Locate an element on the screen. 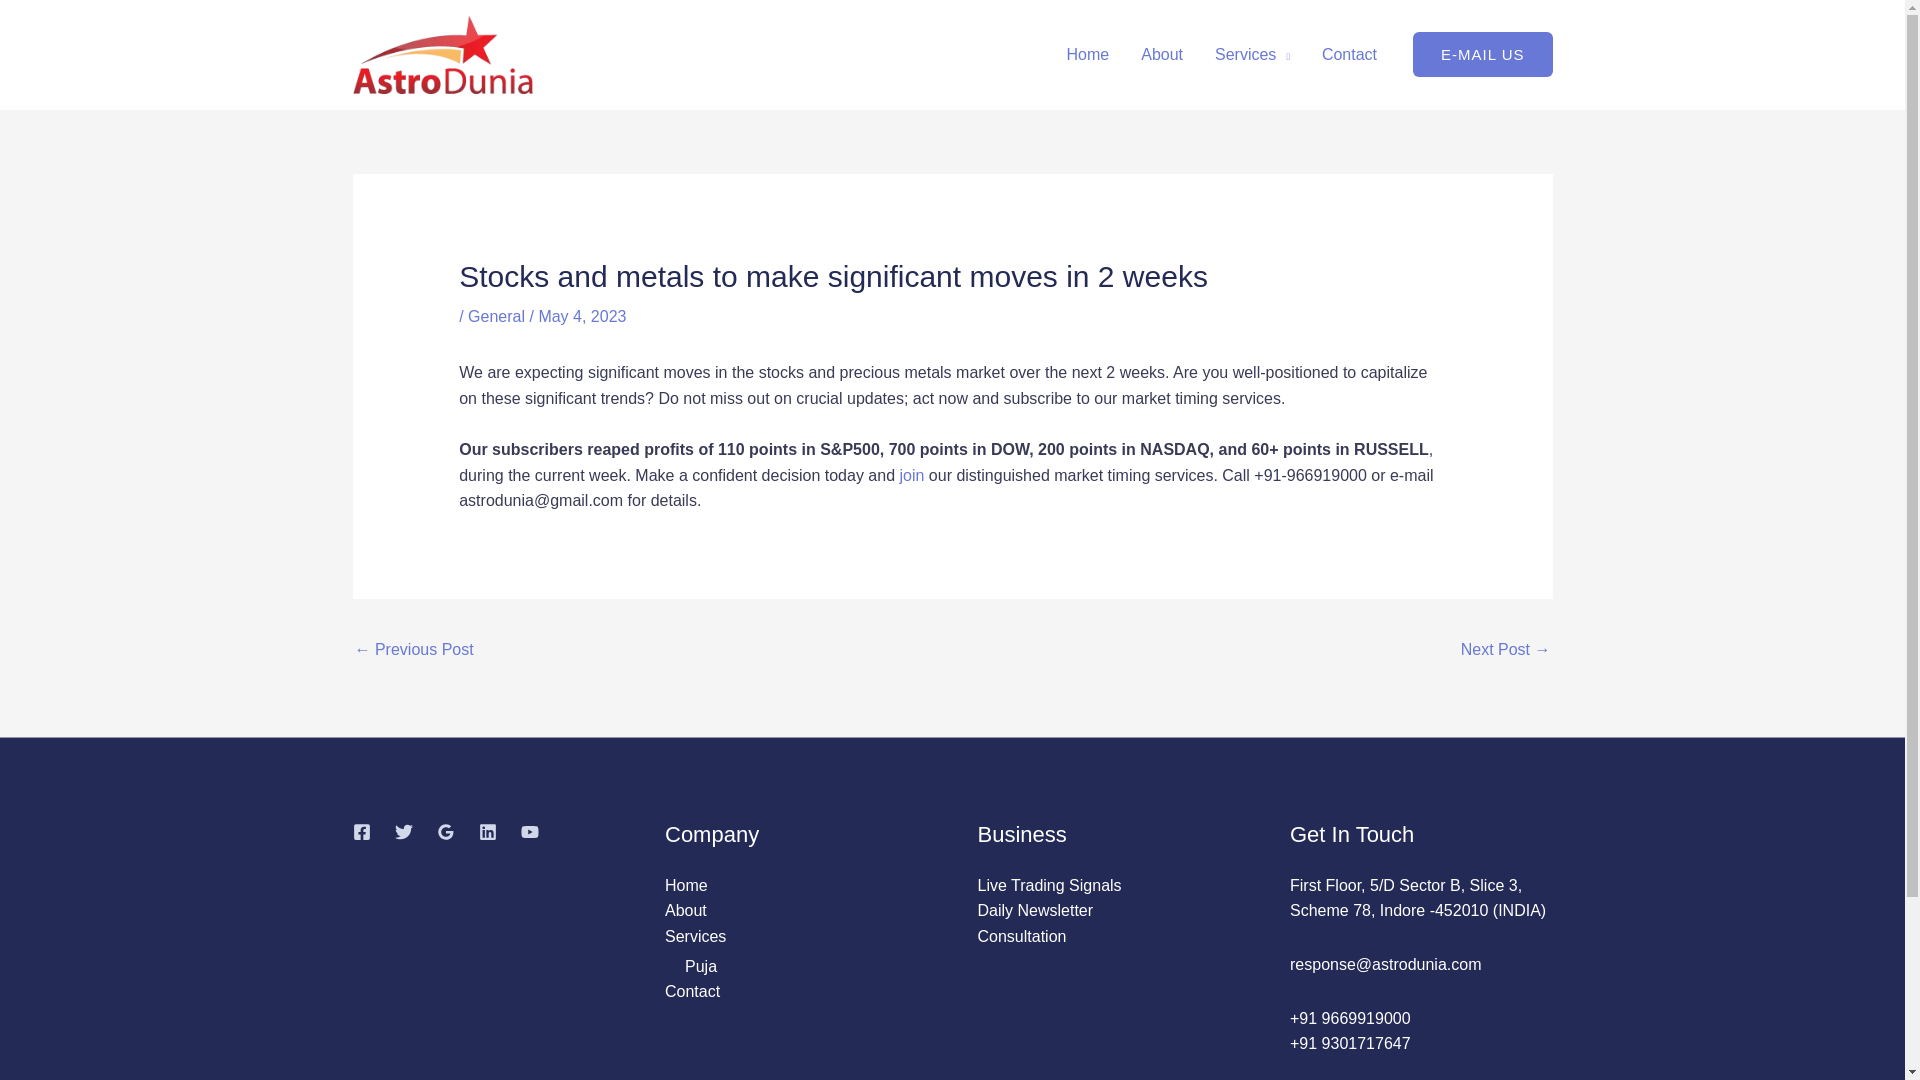 This screenshot has width=1920, height=1080. Home is located at coordinates (1088, 54).